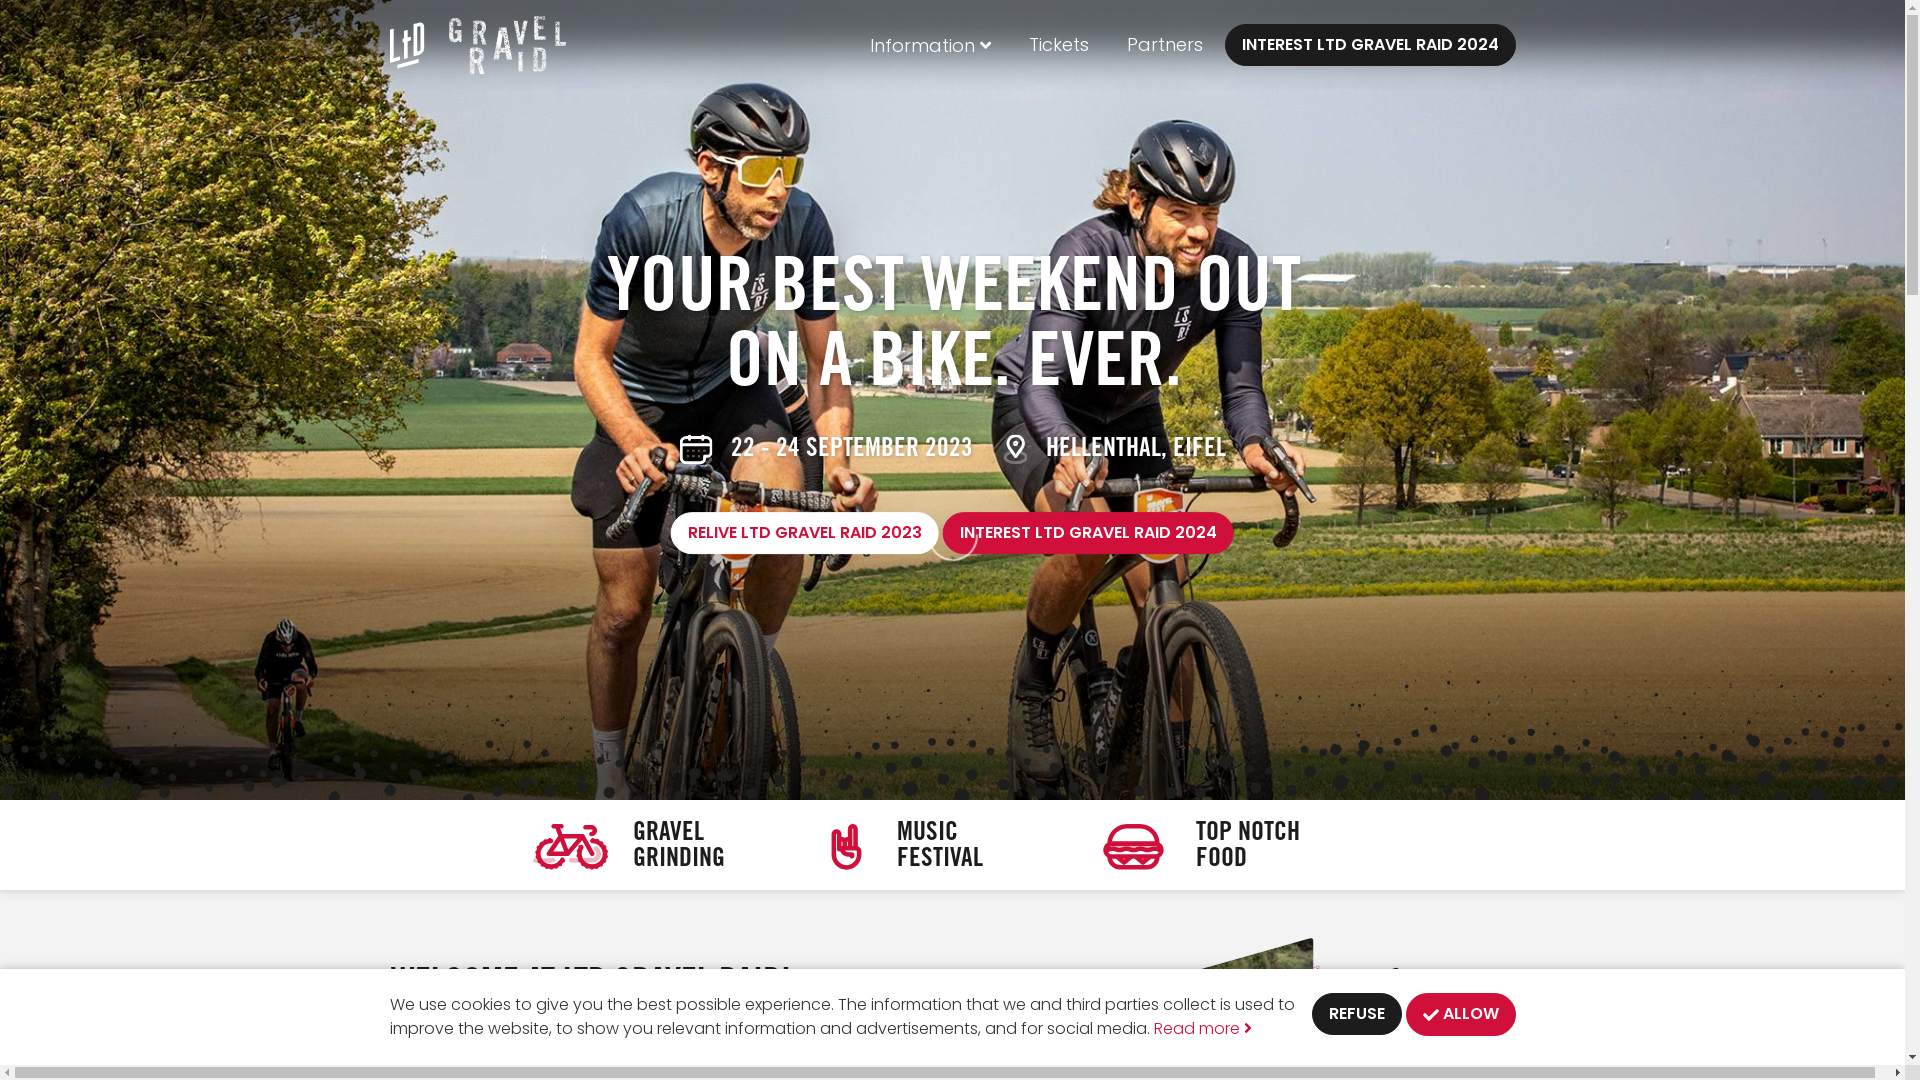  I want to click on INTEREST LTD GRAVEL RAID 2024, so click(1370, 45).